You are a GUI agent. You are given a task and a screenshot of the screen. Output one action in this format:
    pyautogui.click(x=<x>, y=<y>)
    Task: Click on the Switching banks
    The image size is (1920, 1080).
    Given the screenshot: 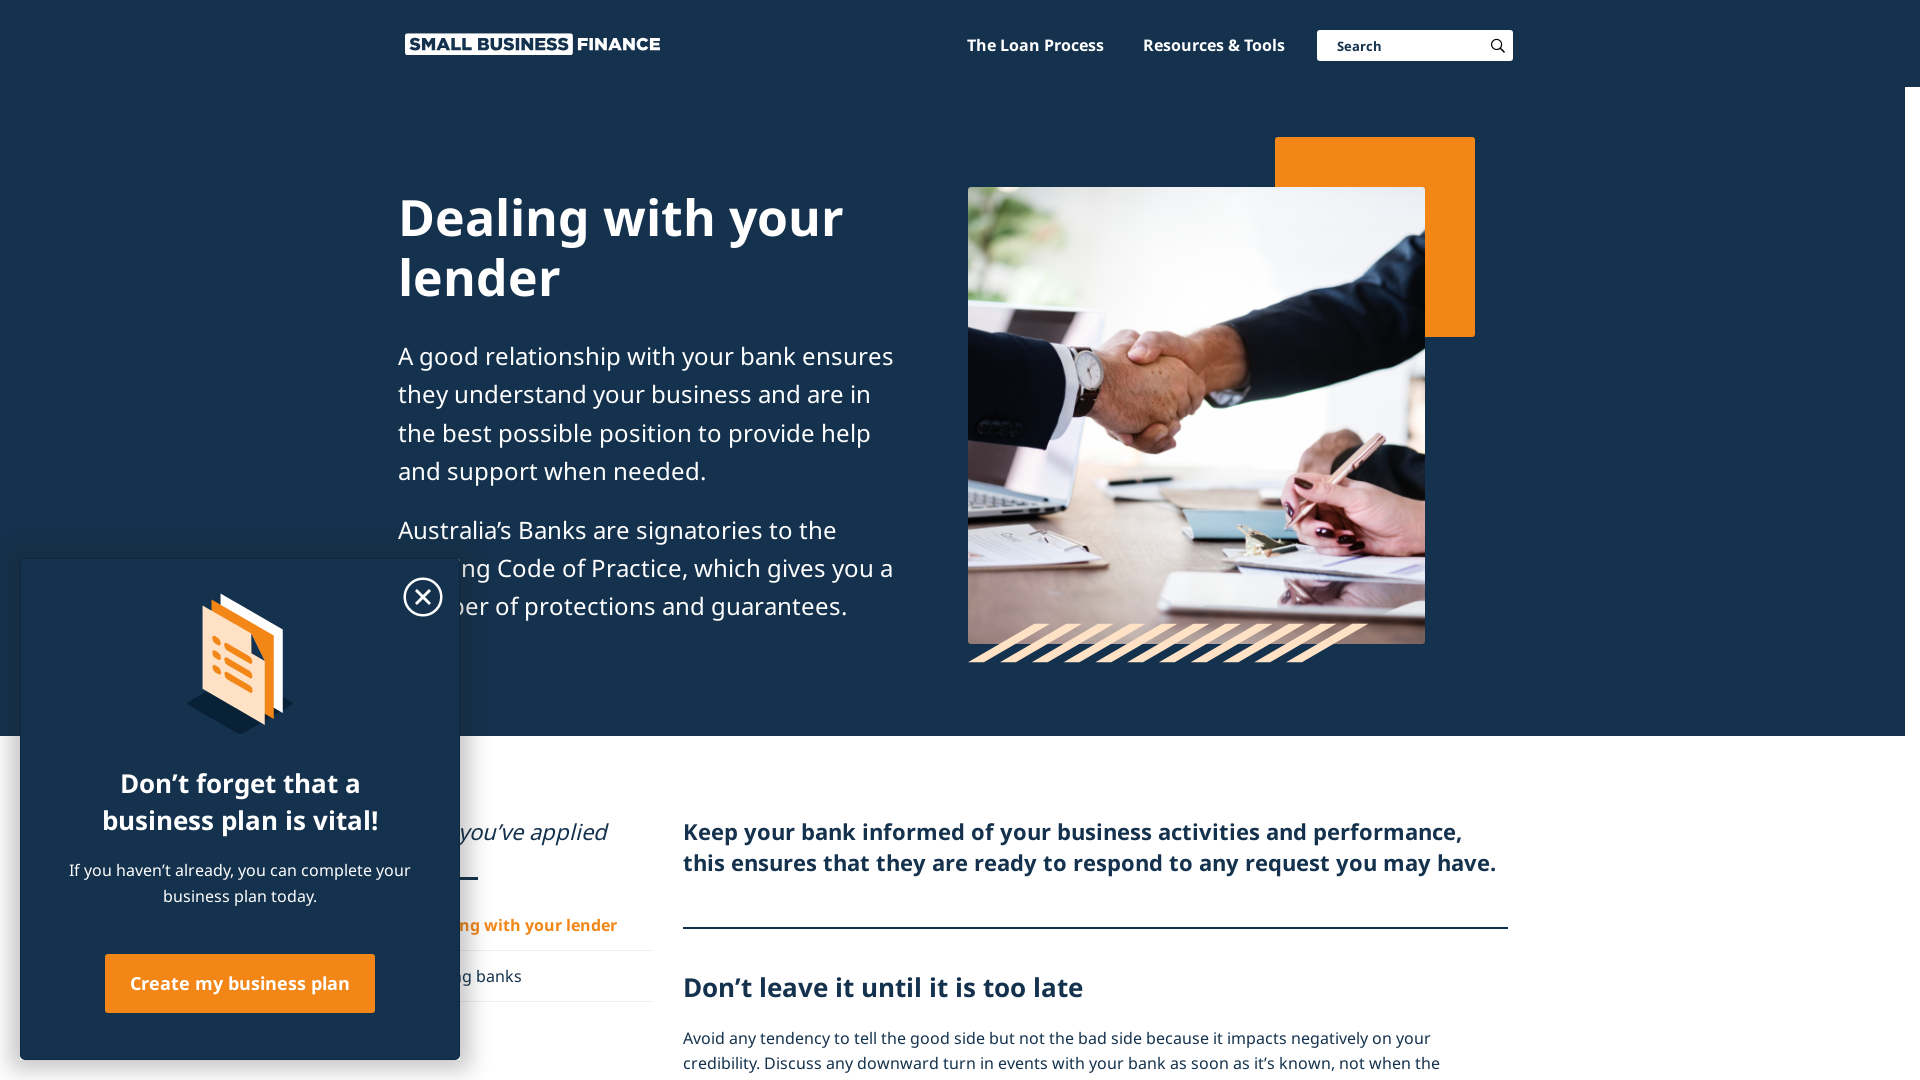 What is the action you would take?
    pyautogui.click(x=460, y=976)
    